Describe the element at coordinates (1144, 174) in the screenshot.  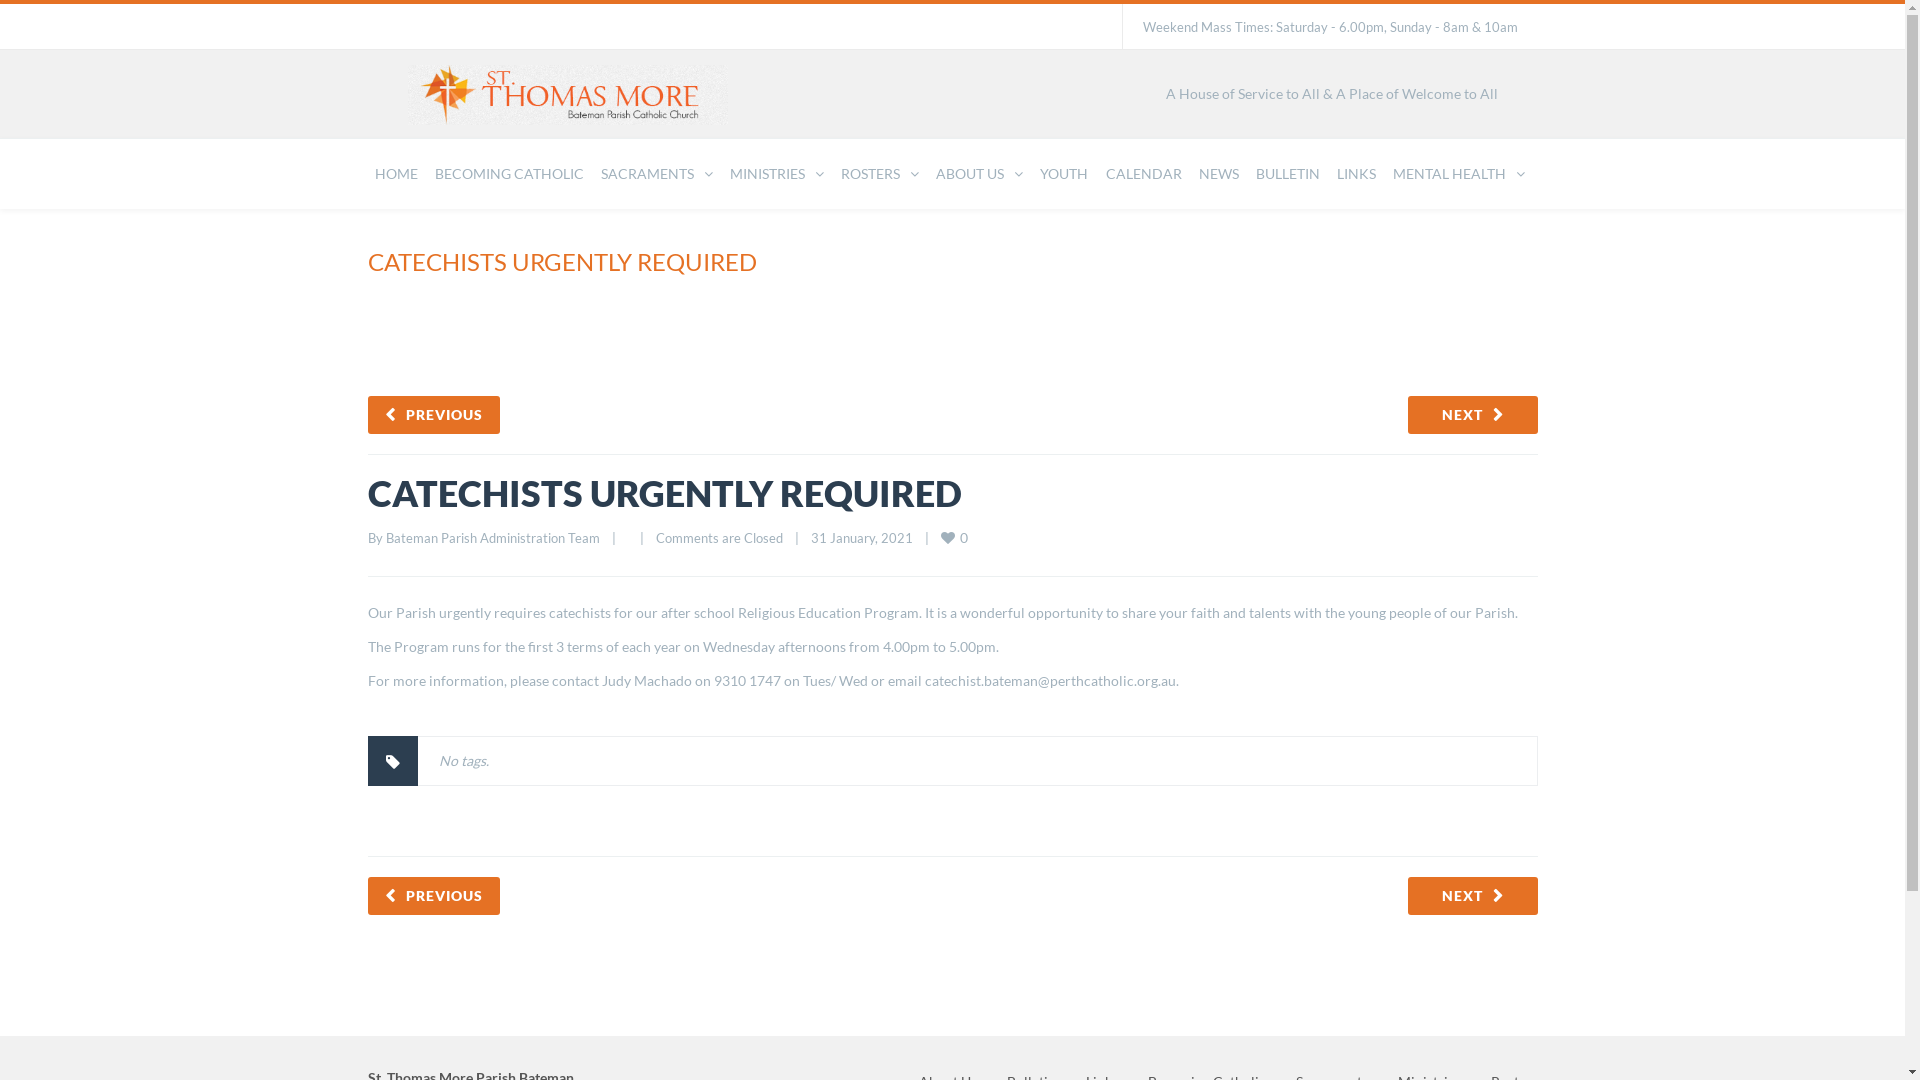
I see `CALENDAR` at that location.